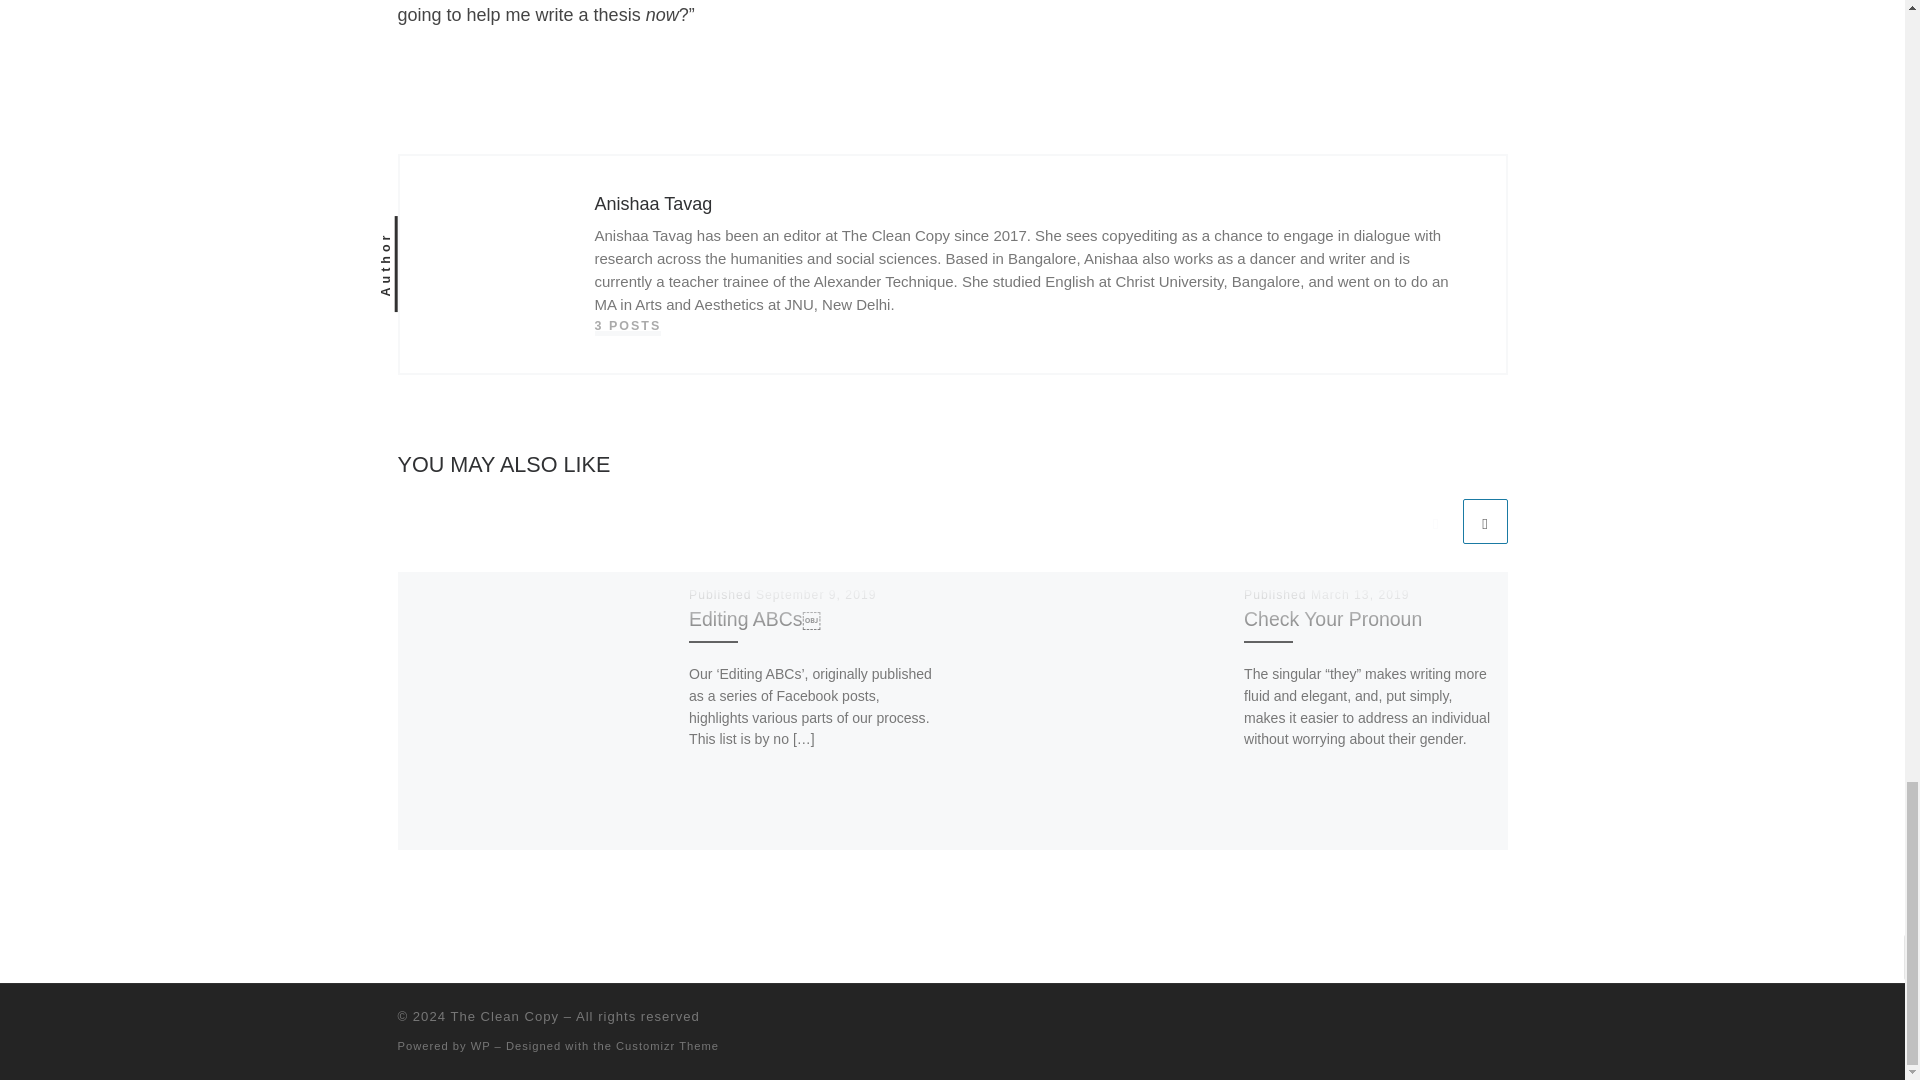 The image size is (1920, 1080). I want to click on 3 POSTS, so click(626, 326).